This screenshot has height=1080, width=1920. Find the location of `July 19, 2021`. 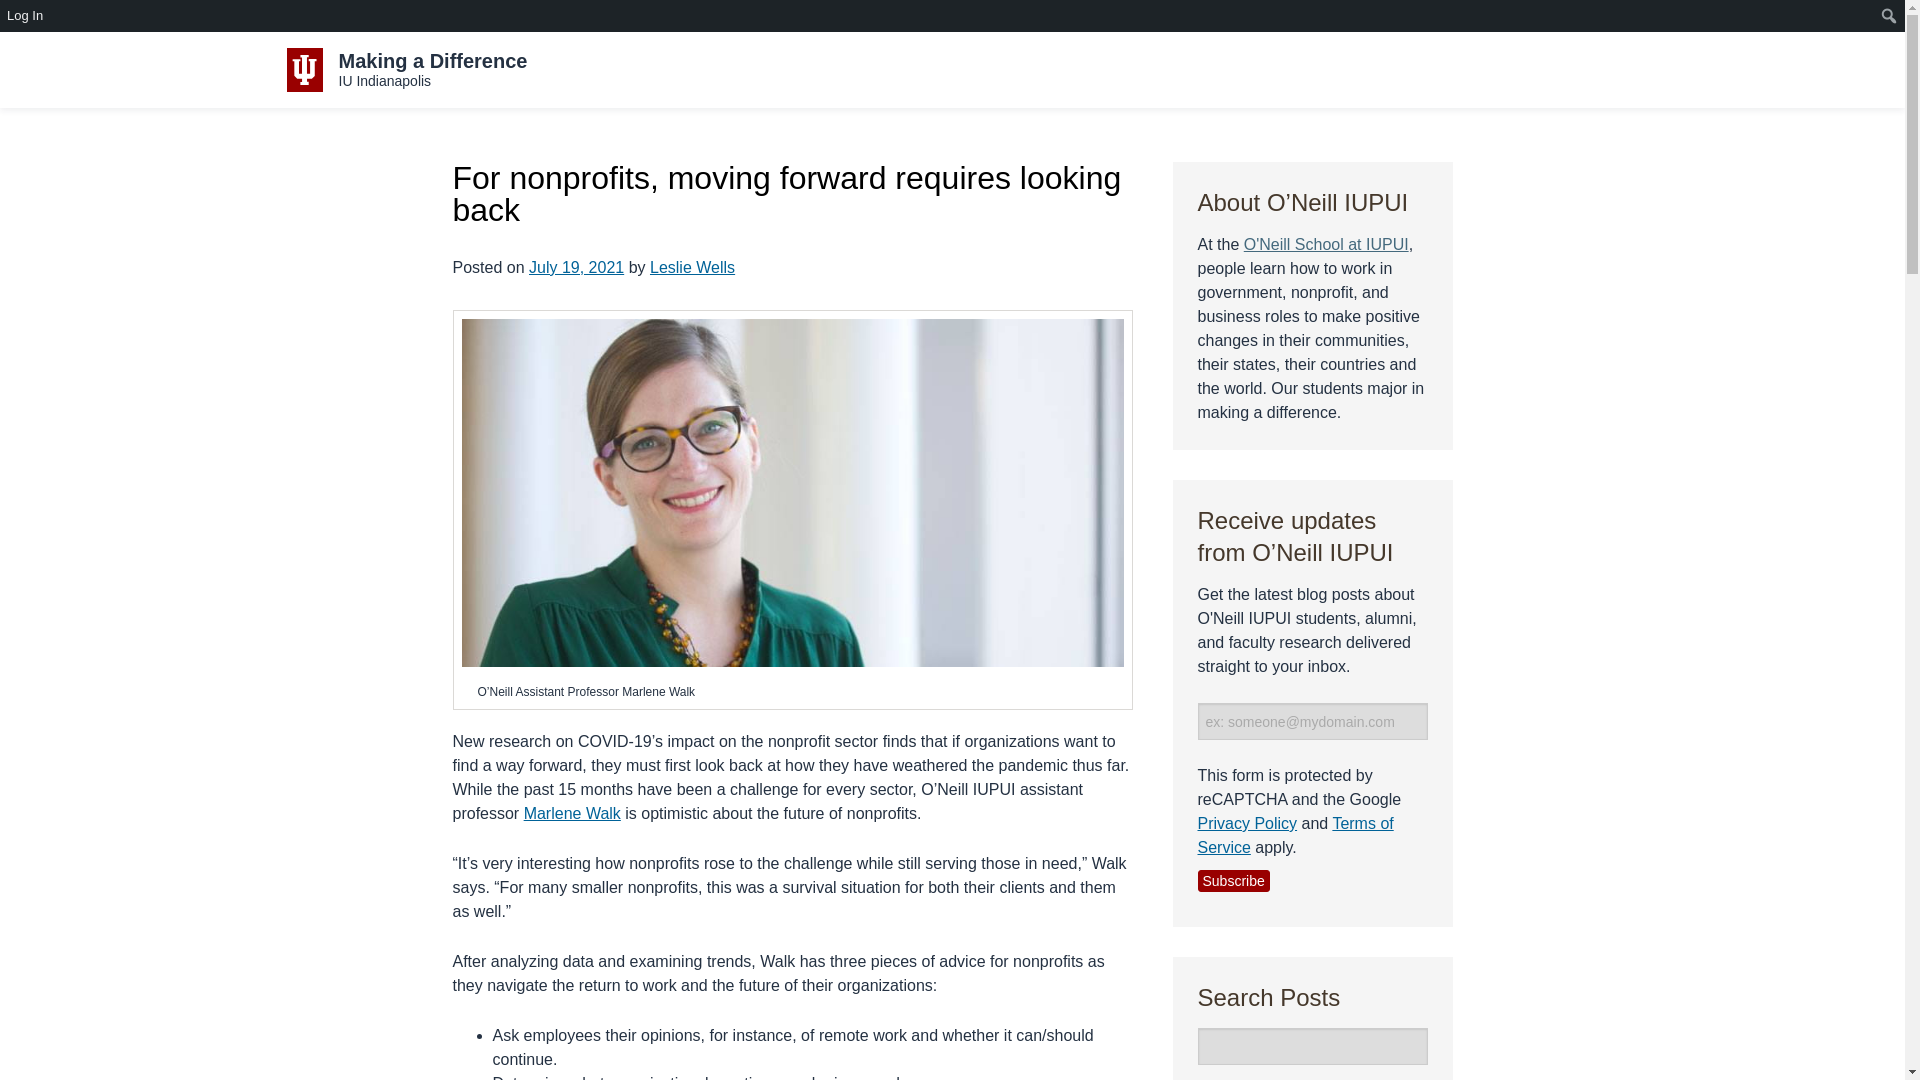

July 19, 2021 is located at coordinates (576, 268).